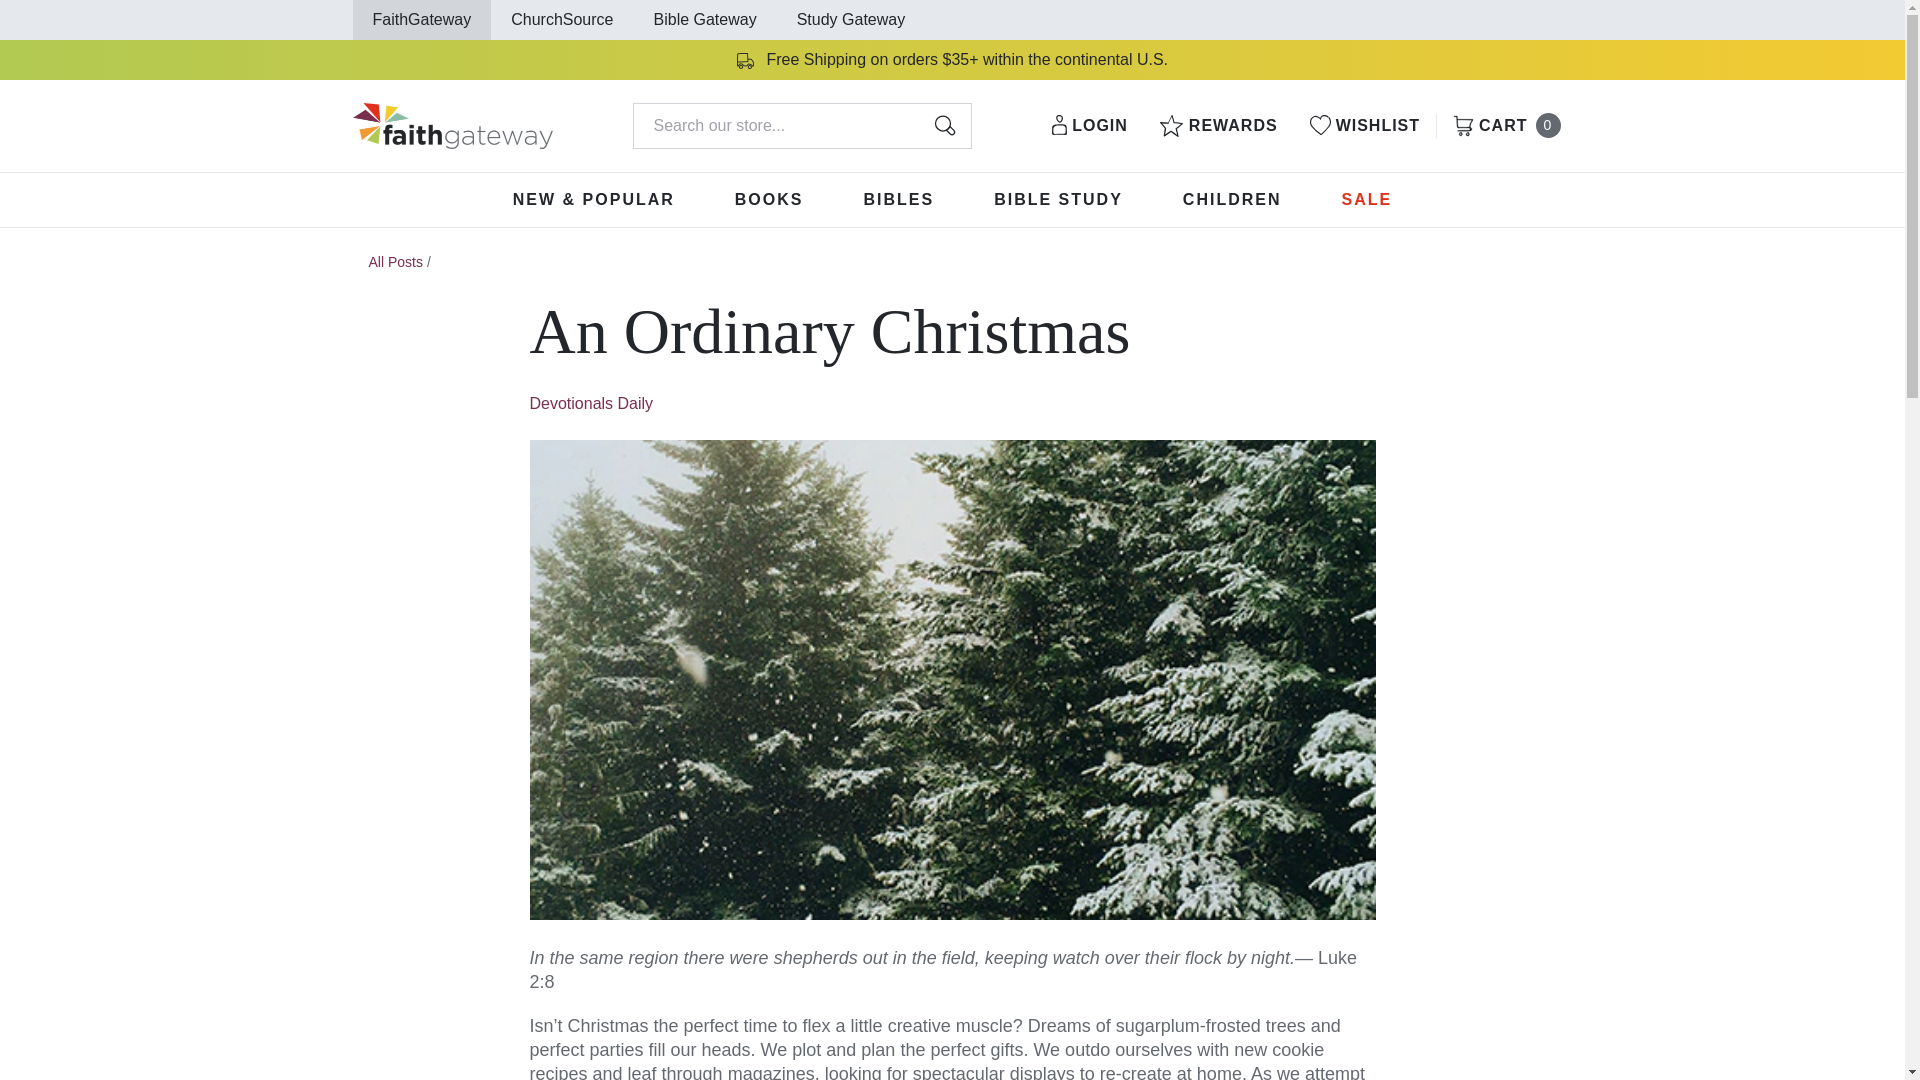 This screenshot has height=1080, width=1920. Describe the element at coordinates (1218, 126) in the screenshot. I see `ChurchSource` at that location.